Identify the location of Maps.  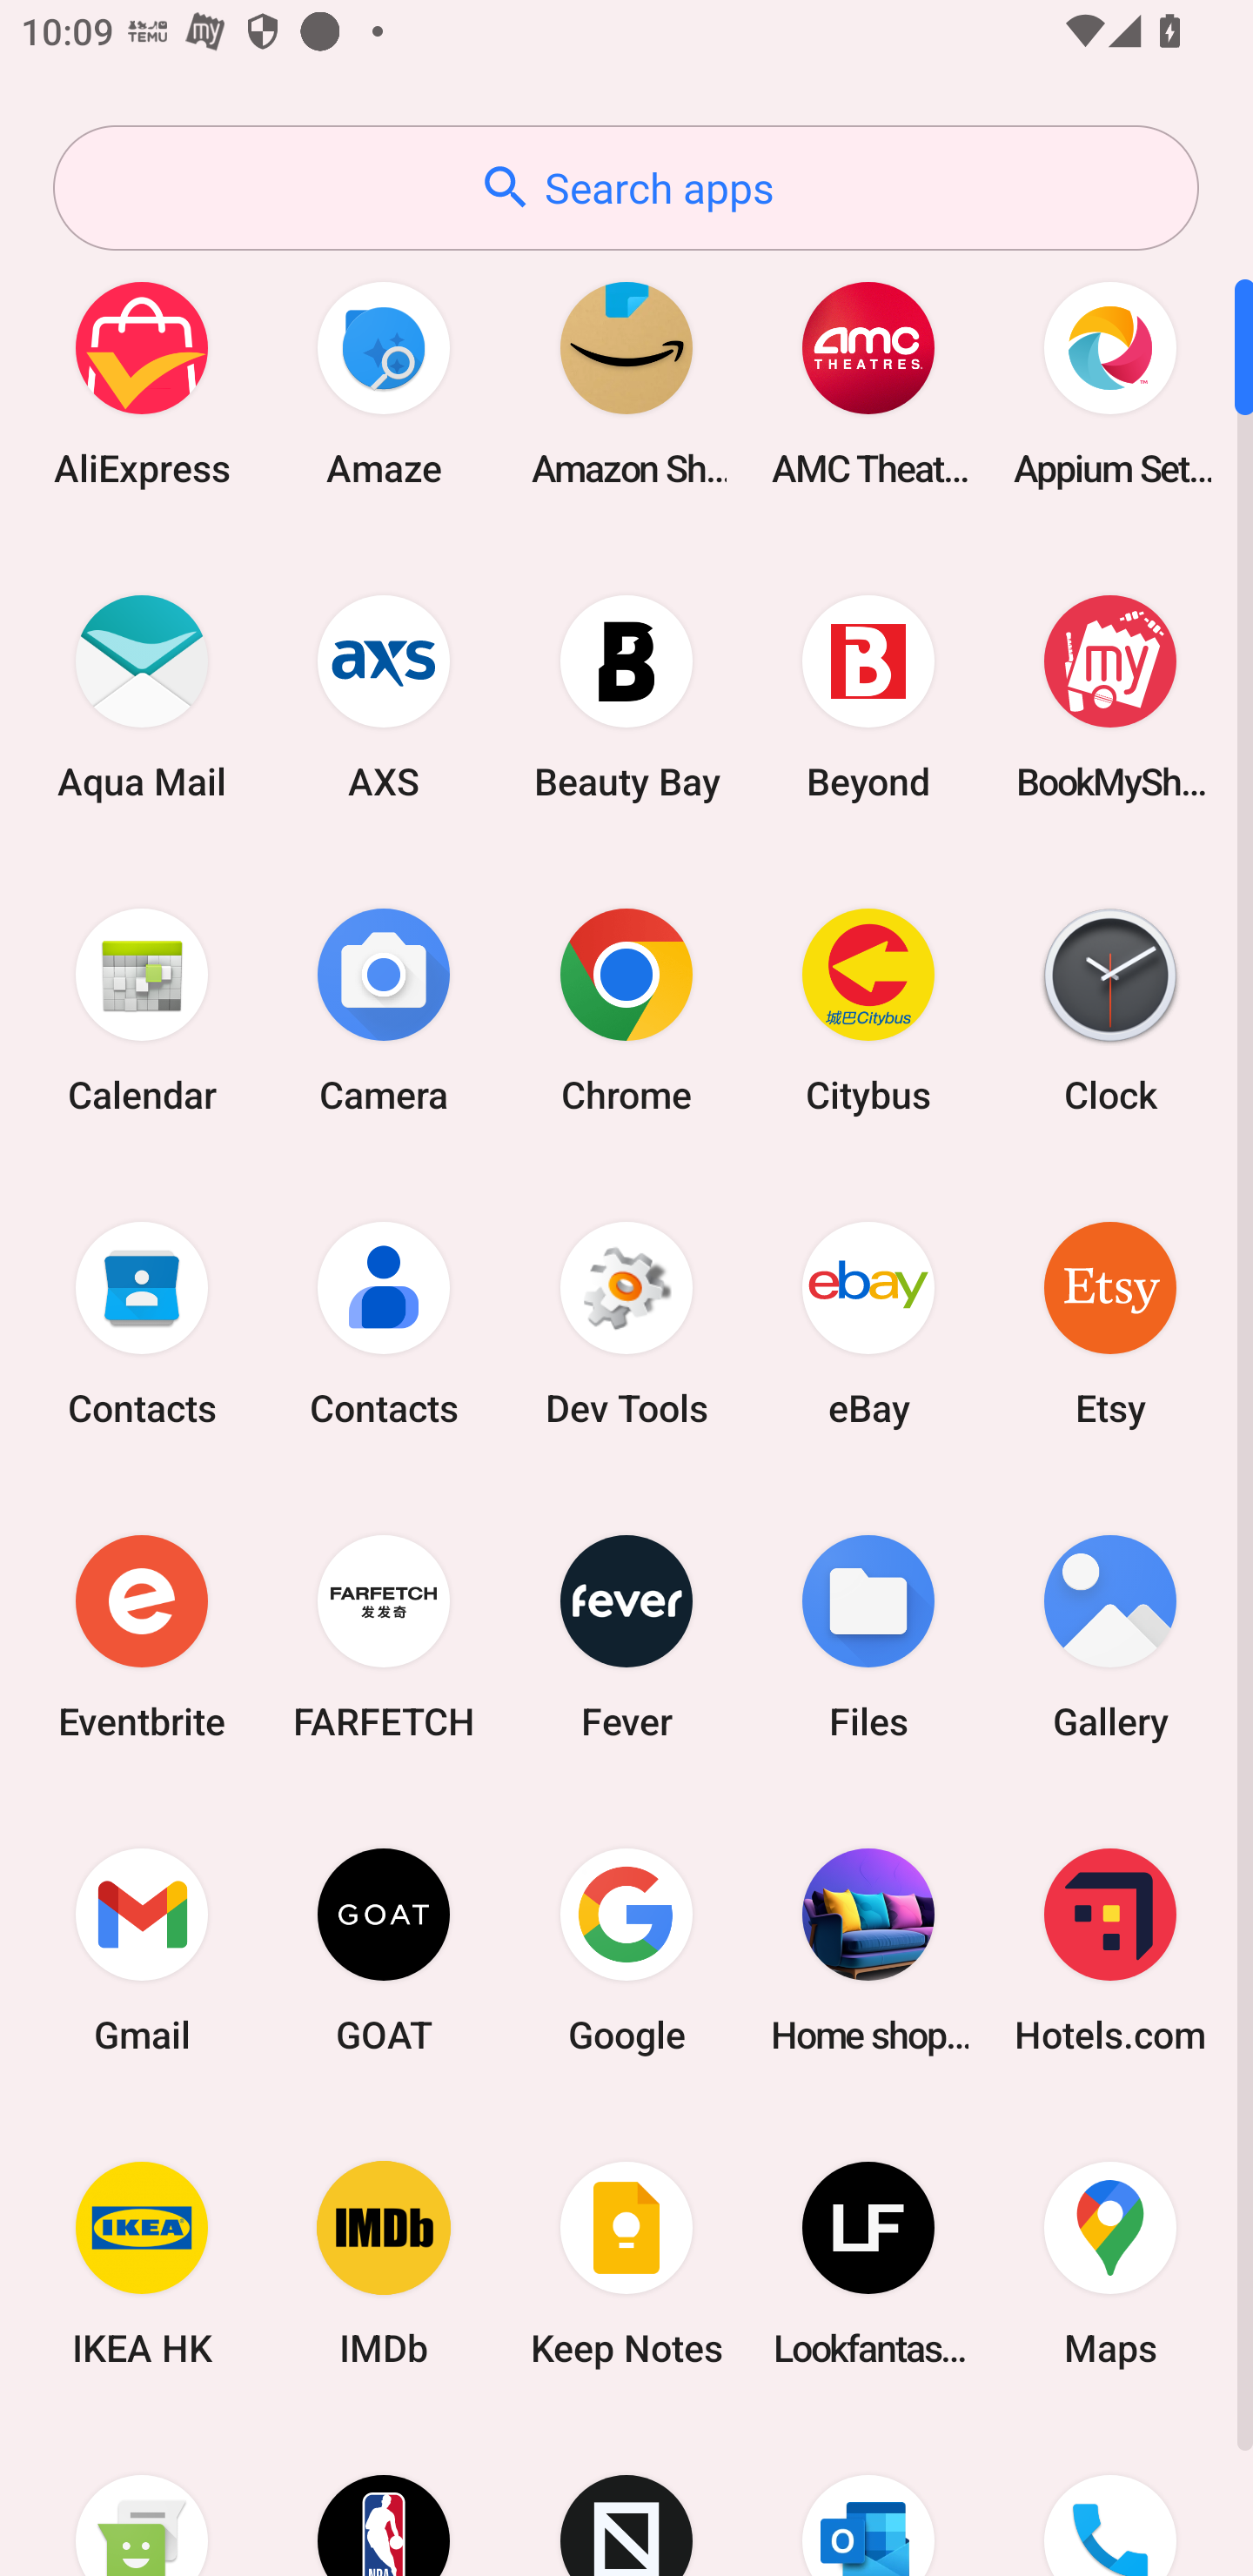
(1110, 2264).